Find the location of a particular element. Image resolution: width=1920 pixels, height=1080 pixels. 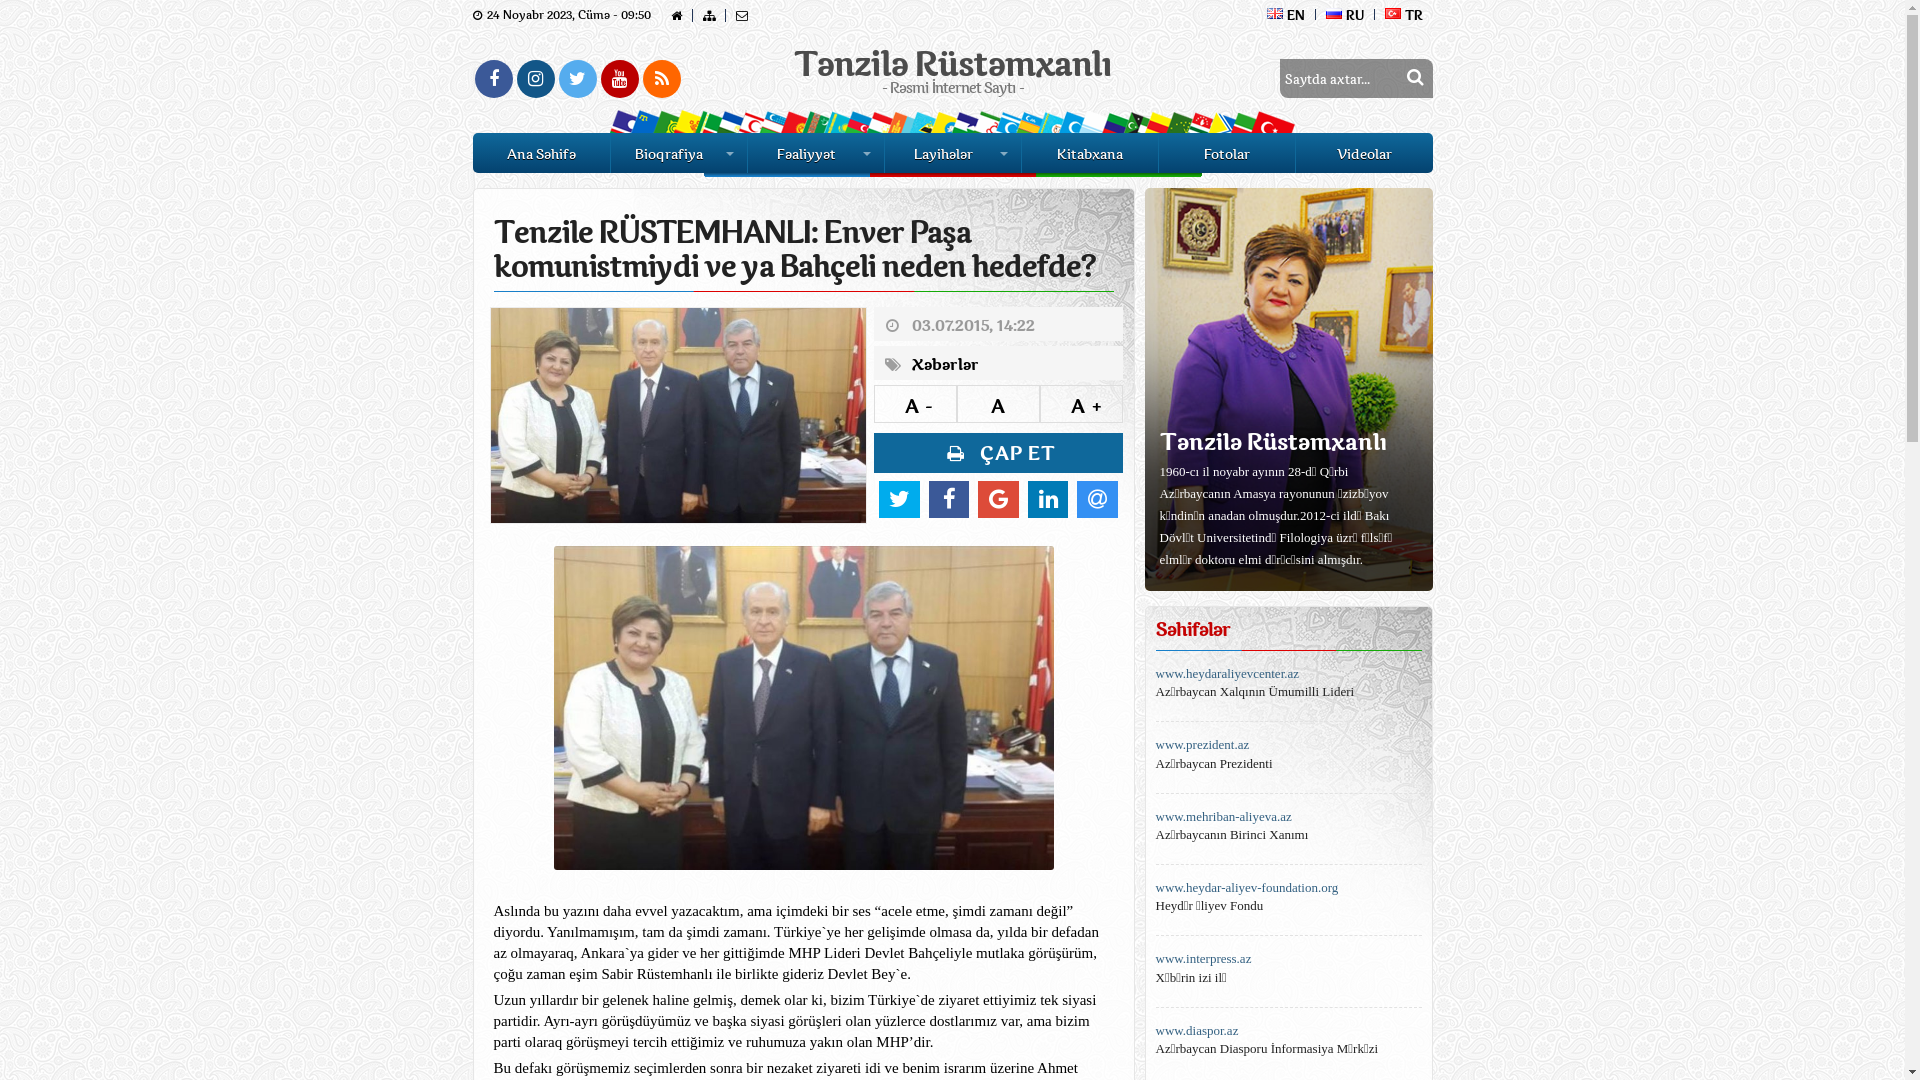

A + is located at coordinates (1082, 404).